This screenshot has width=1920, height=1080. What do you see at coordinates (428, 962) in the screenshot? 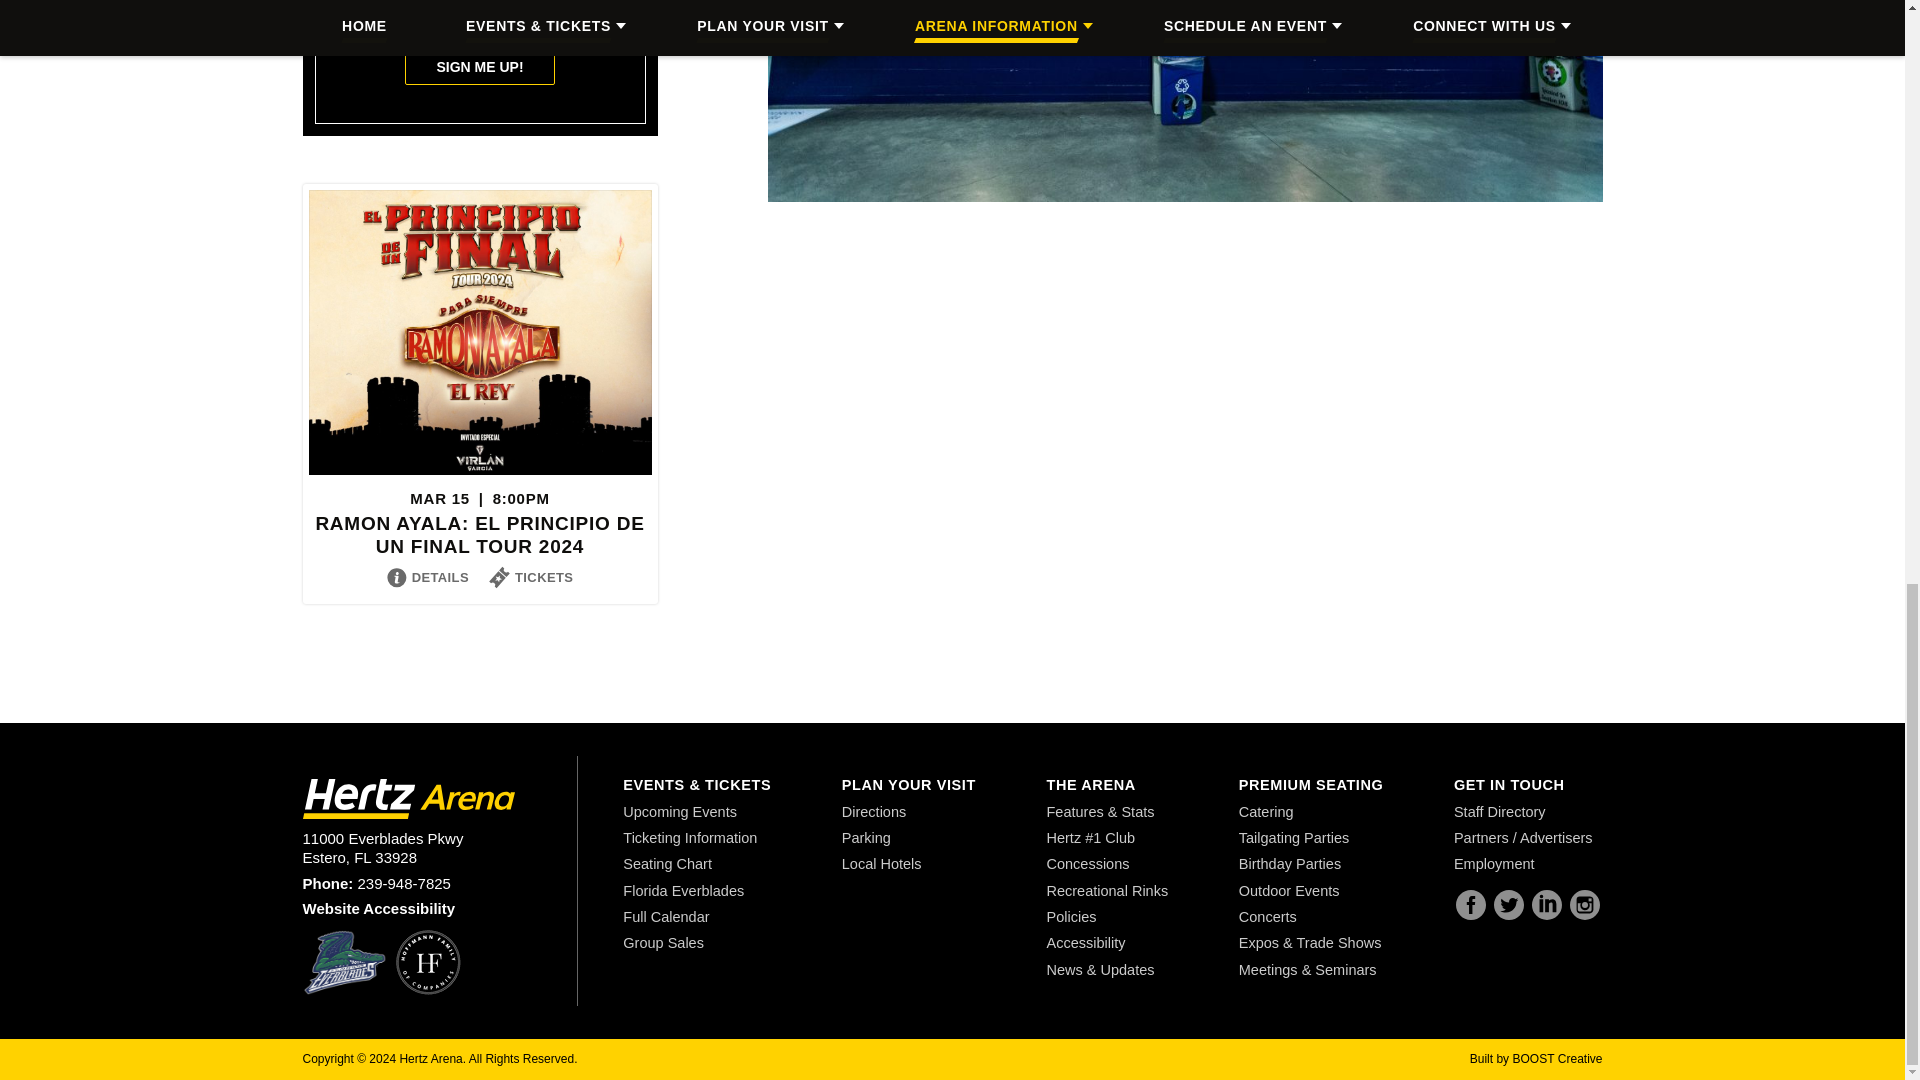
I see `Hoffmann Family of Companies` at bounding box center [428, 962].